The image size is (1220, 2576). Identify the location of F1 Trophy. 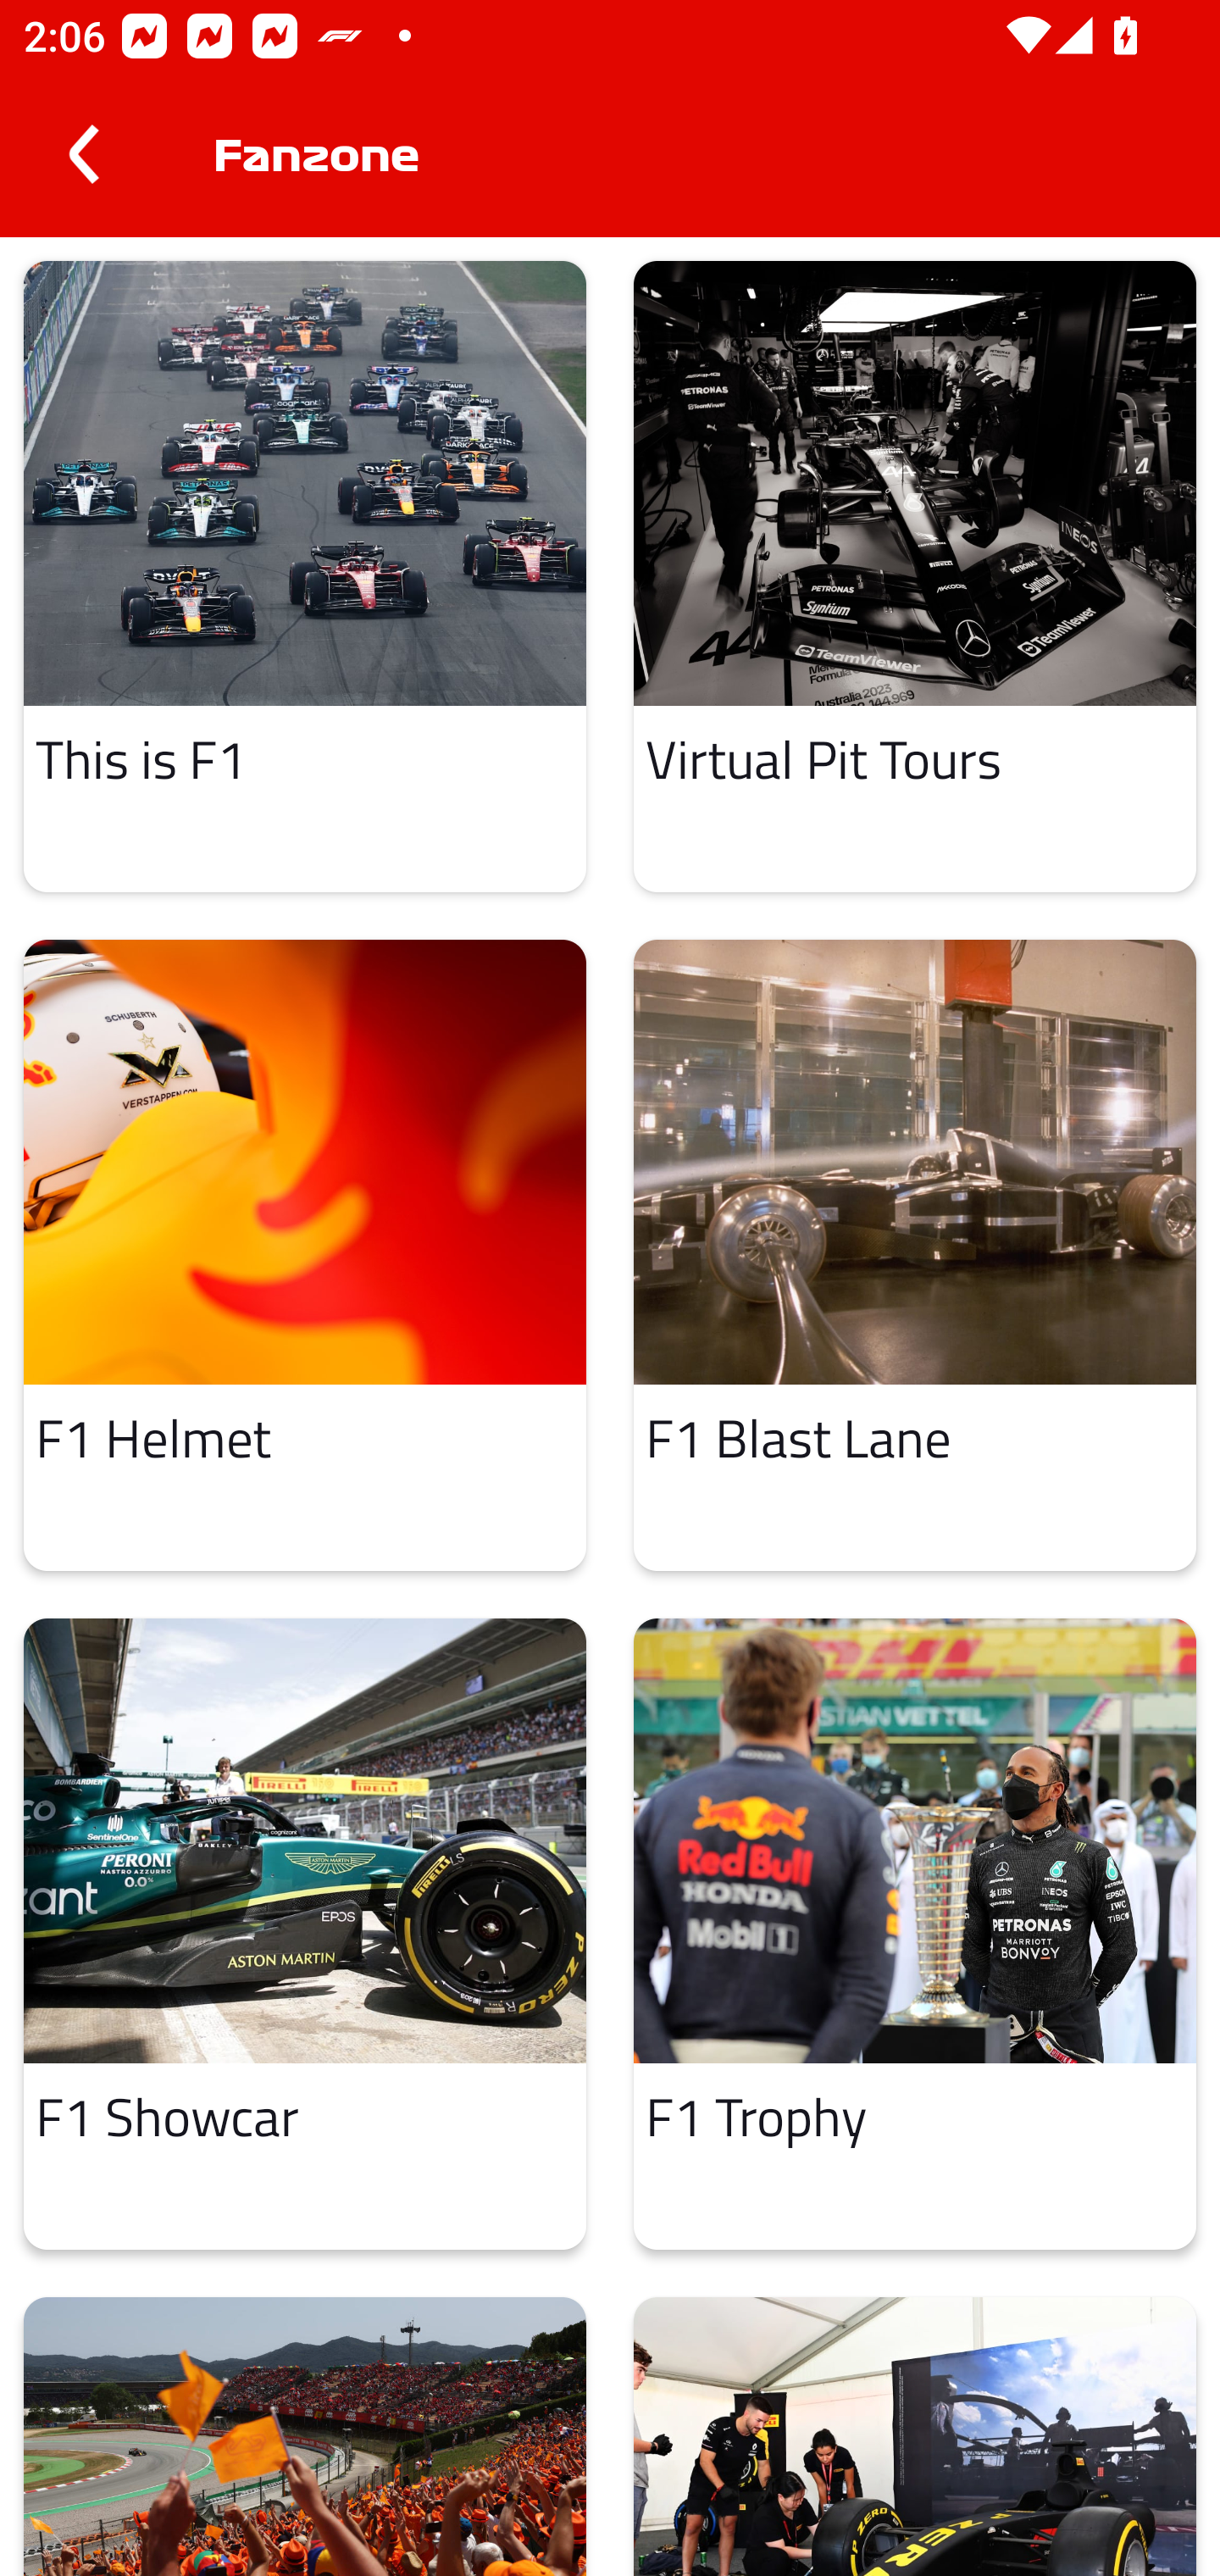
(915, 1933).